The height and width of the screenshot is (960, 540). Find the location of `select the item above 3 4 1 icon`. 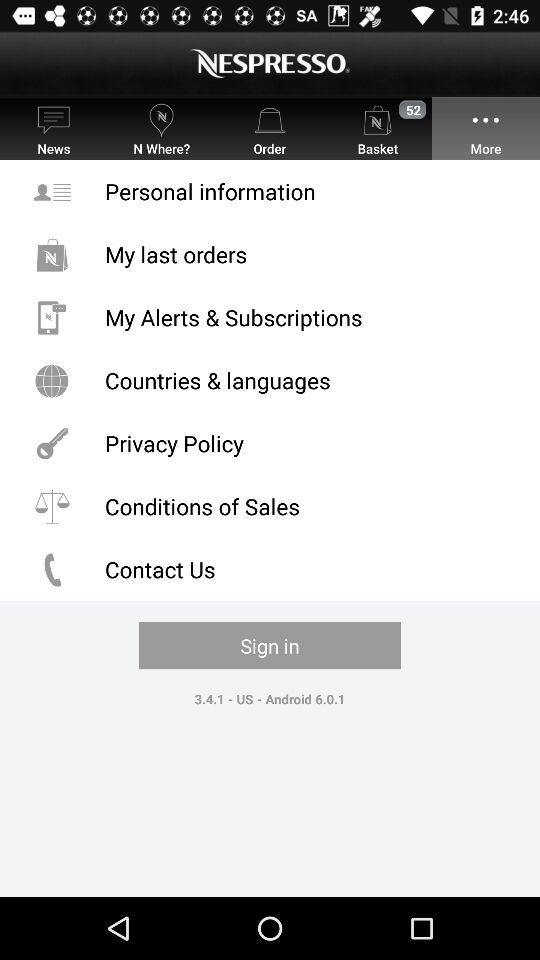

select the item above 3 4 1 icon is located at coordinates (270, 646).